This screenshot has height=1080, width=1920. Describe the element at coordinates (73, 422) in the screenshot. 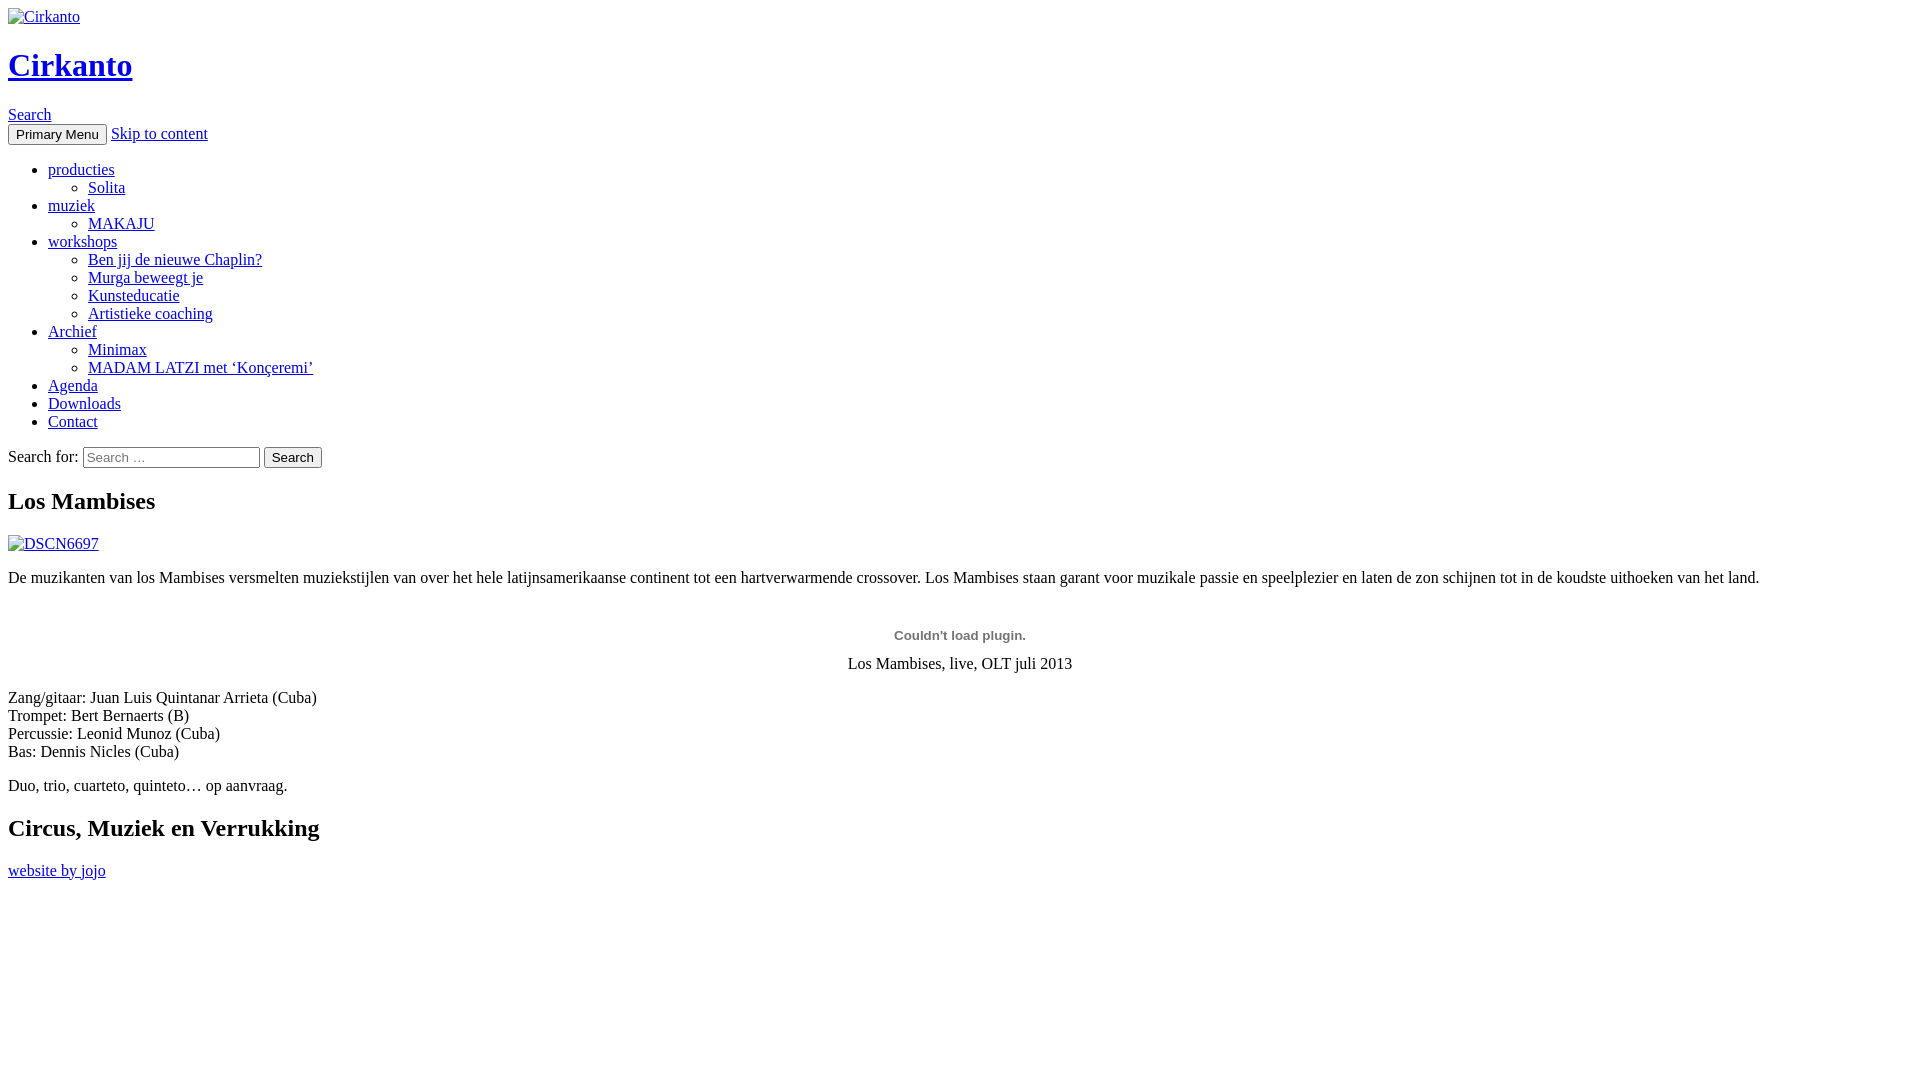

I see `Contact` at that location.